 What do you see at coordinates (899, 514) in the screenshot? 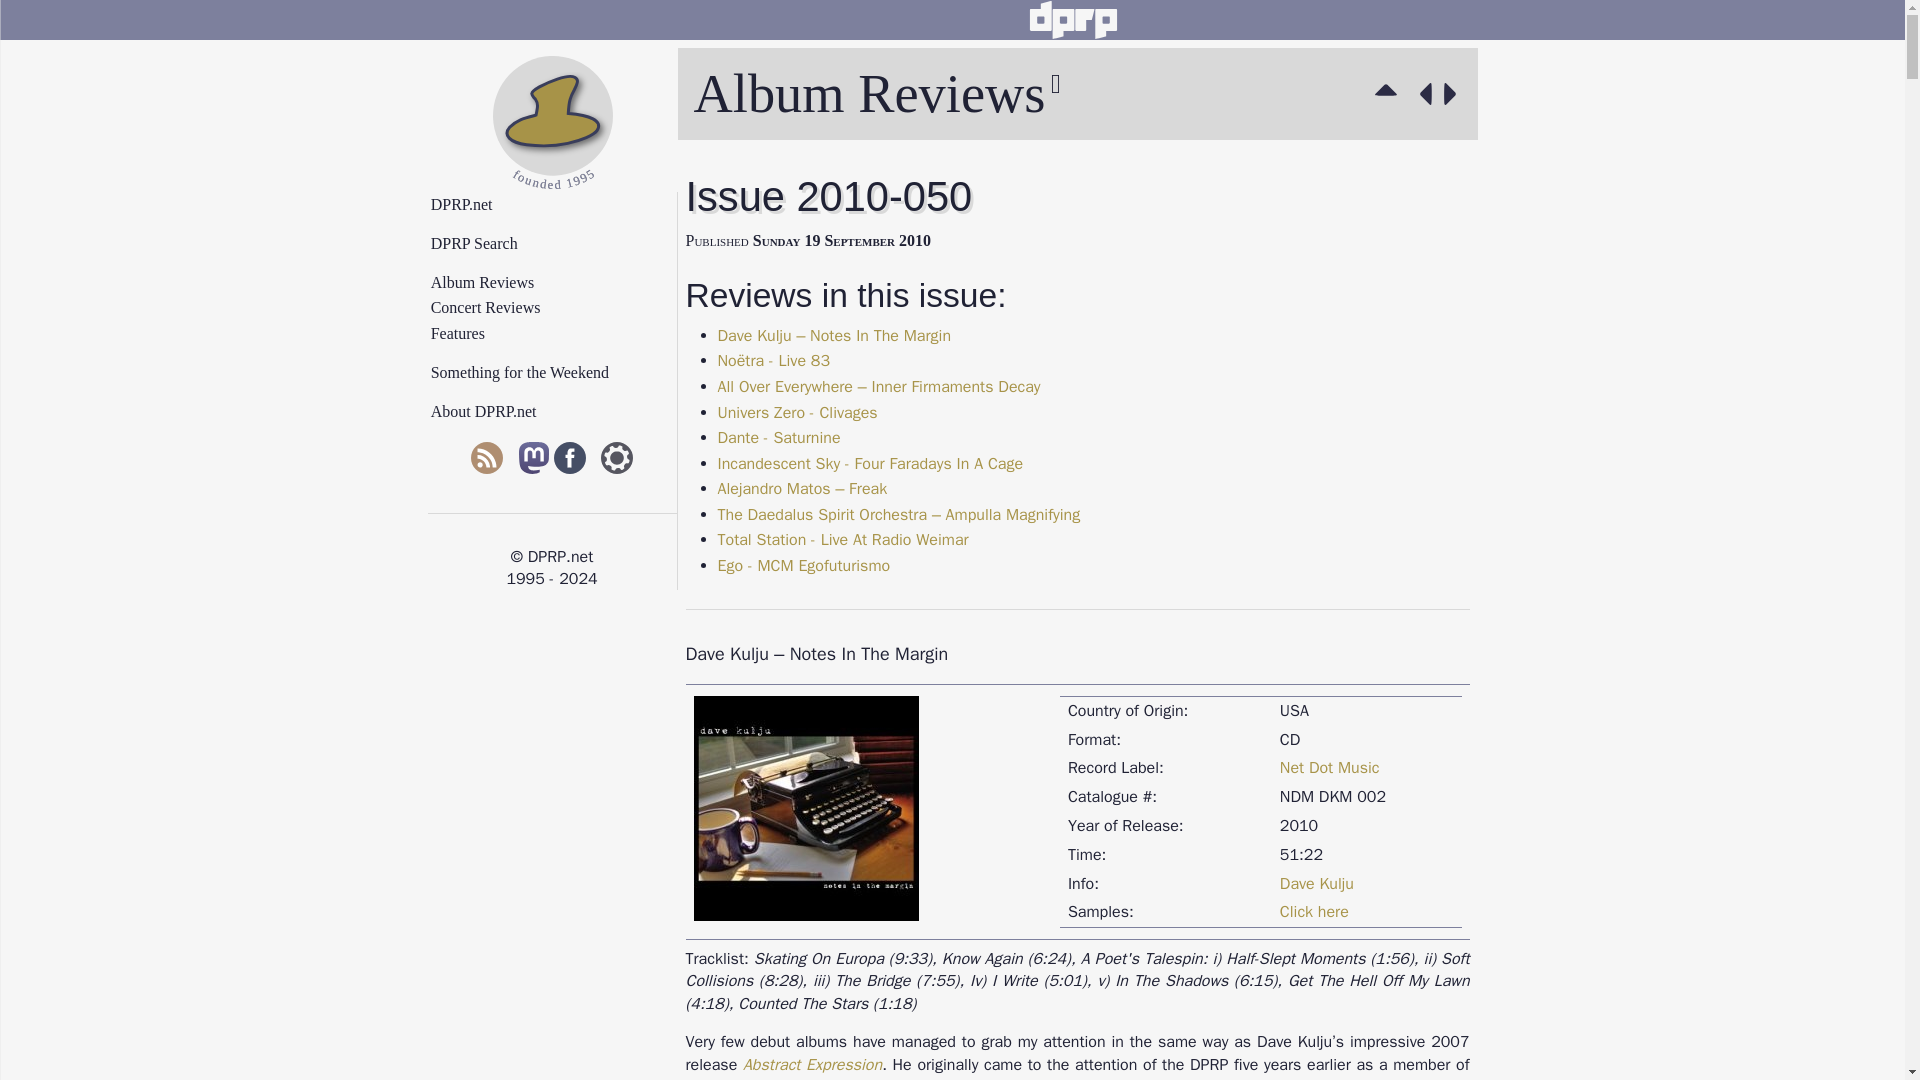
I see `Gert Hulshof` at bounding box center [899, 514].